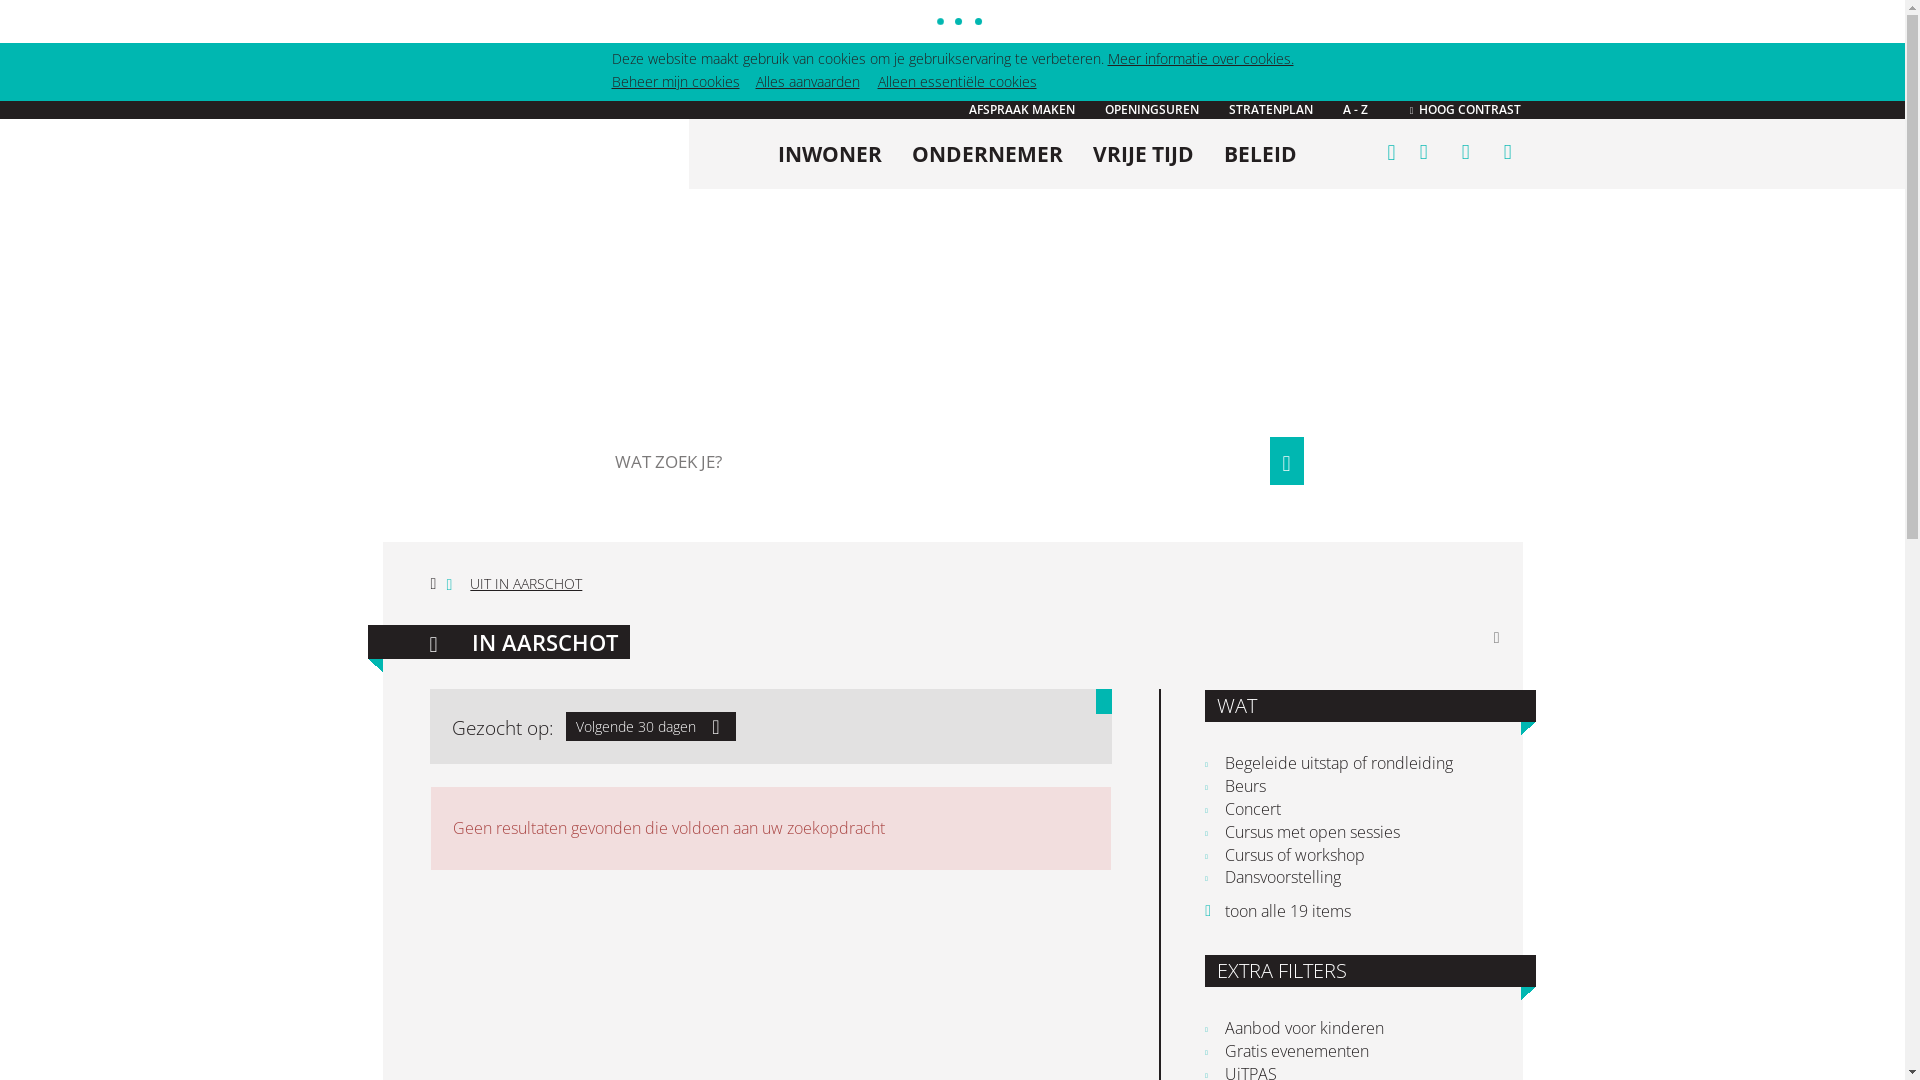 This screenshot has height=1080, width=1920. I want to click on uit, so click(1423, 151).